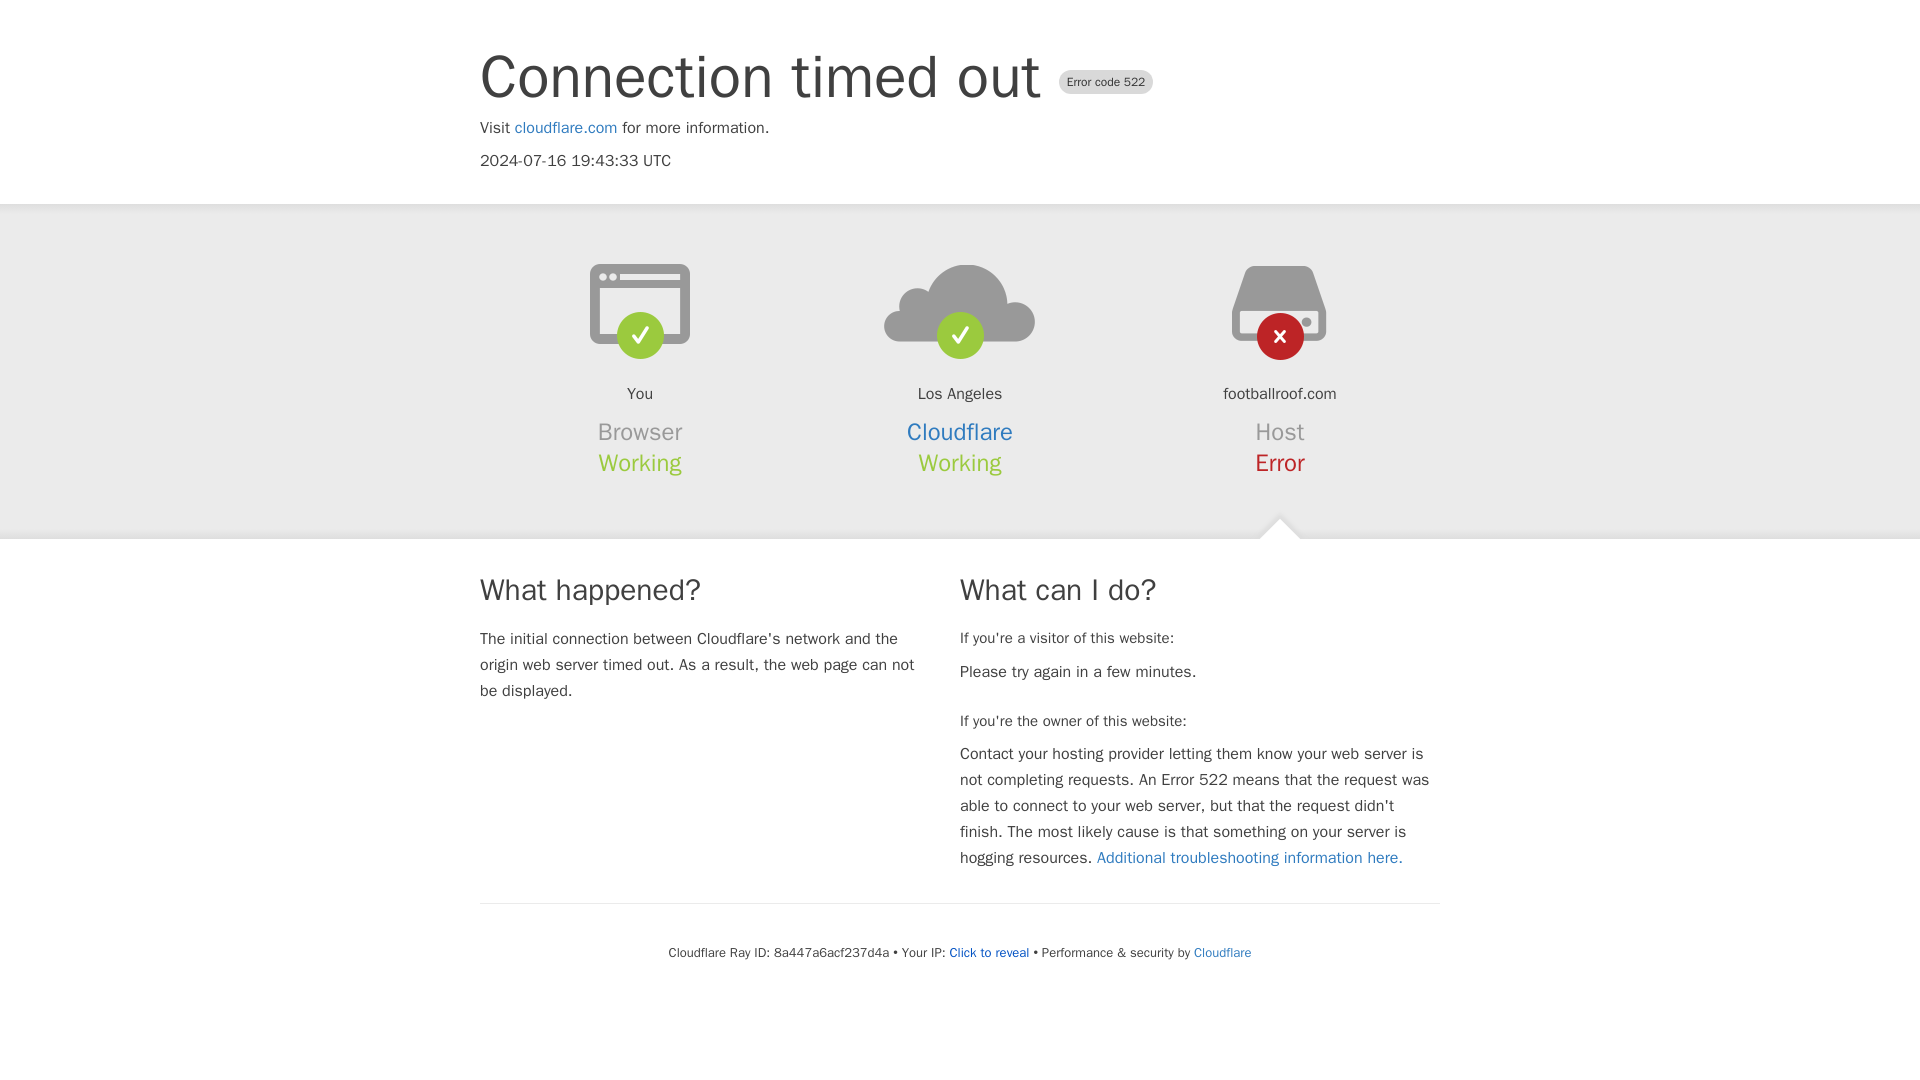  I want to click on cloudflare.com, so click(566, 128).